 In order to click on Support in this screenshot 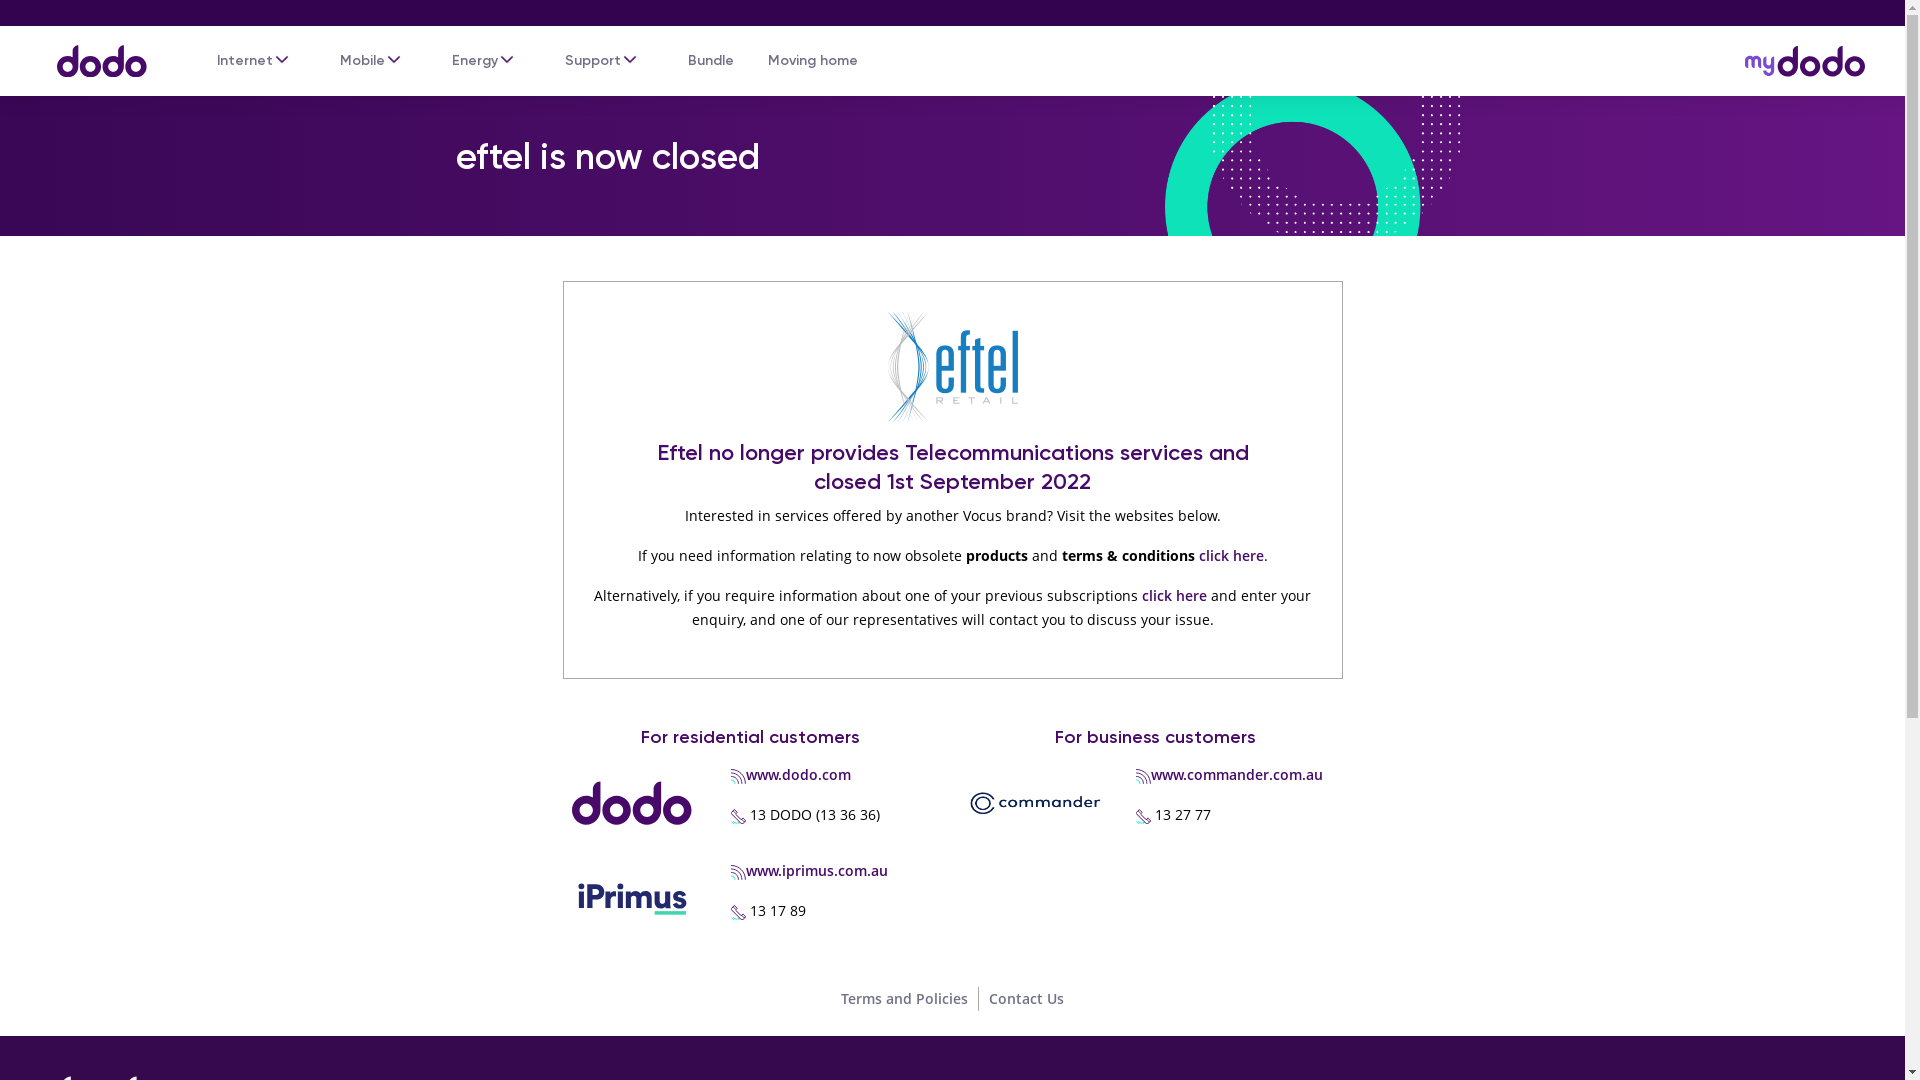, I will do `click(593, 61)`.